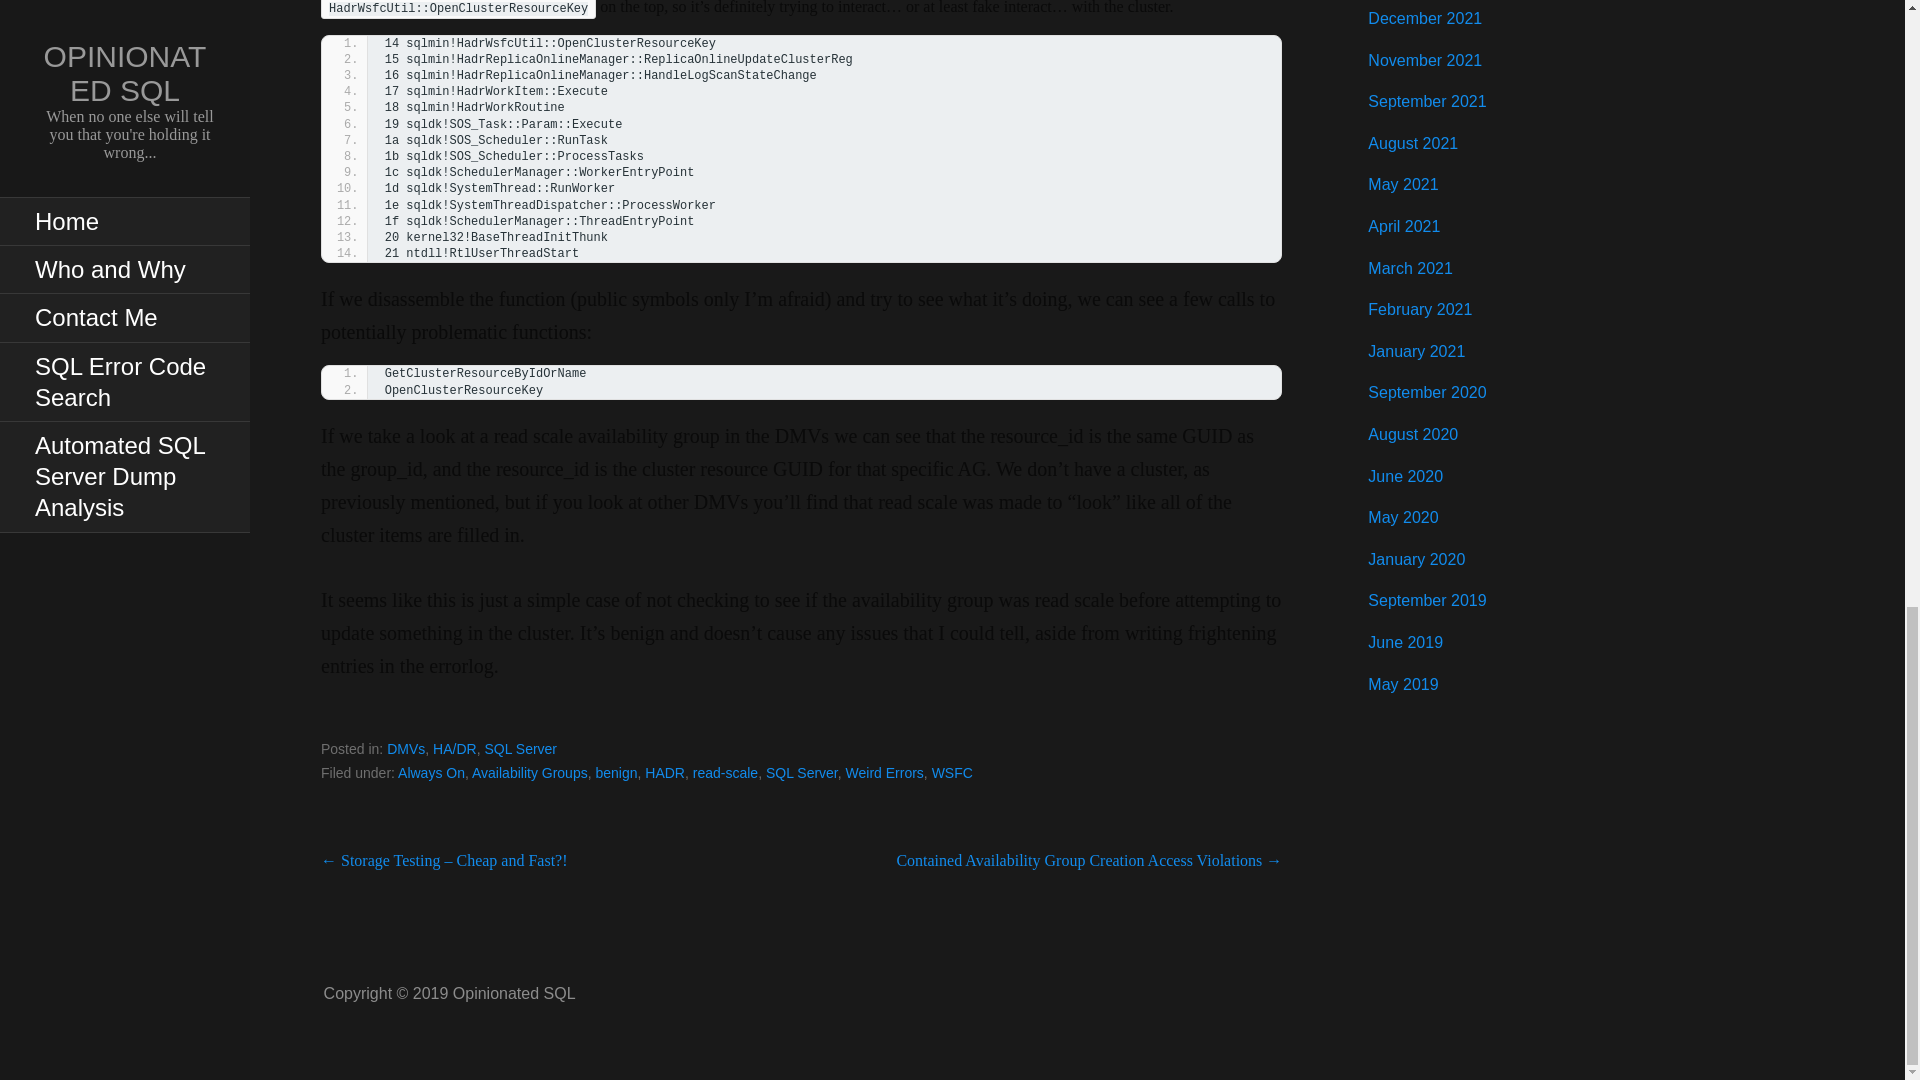  I want to click on DMVs, so click(406, 748).